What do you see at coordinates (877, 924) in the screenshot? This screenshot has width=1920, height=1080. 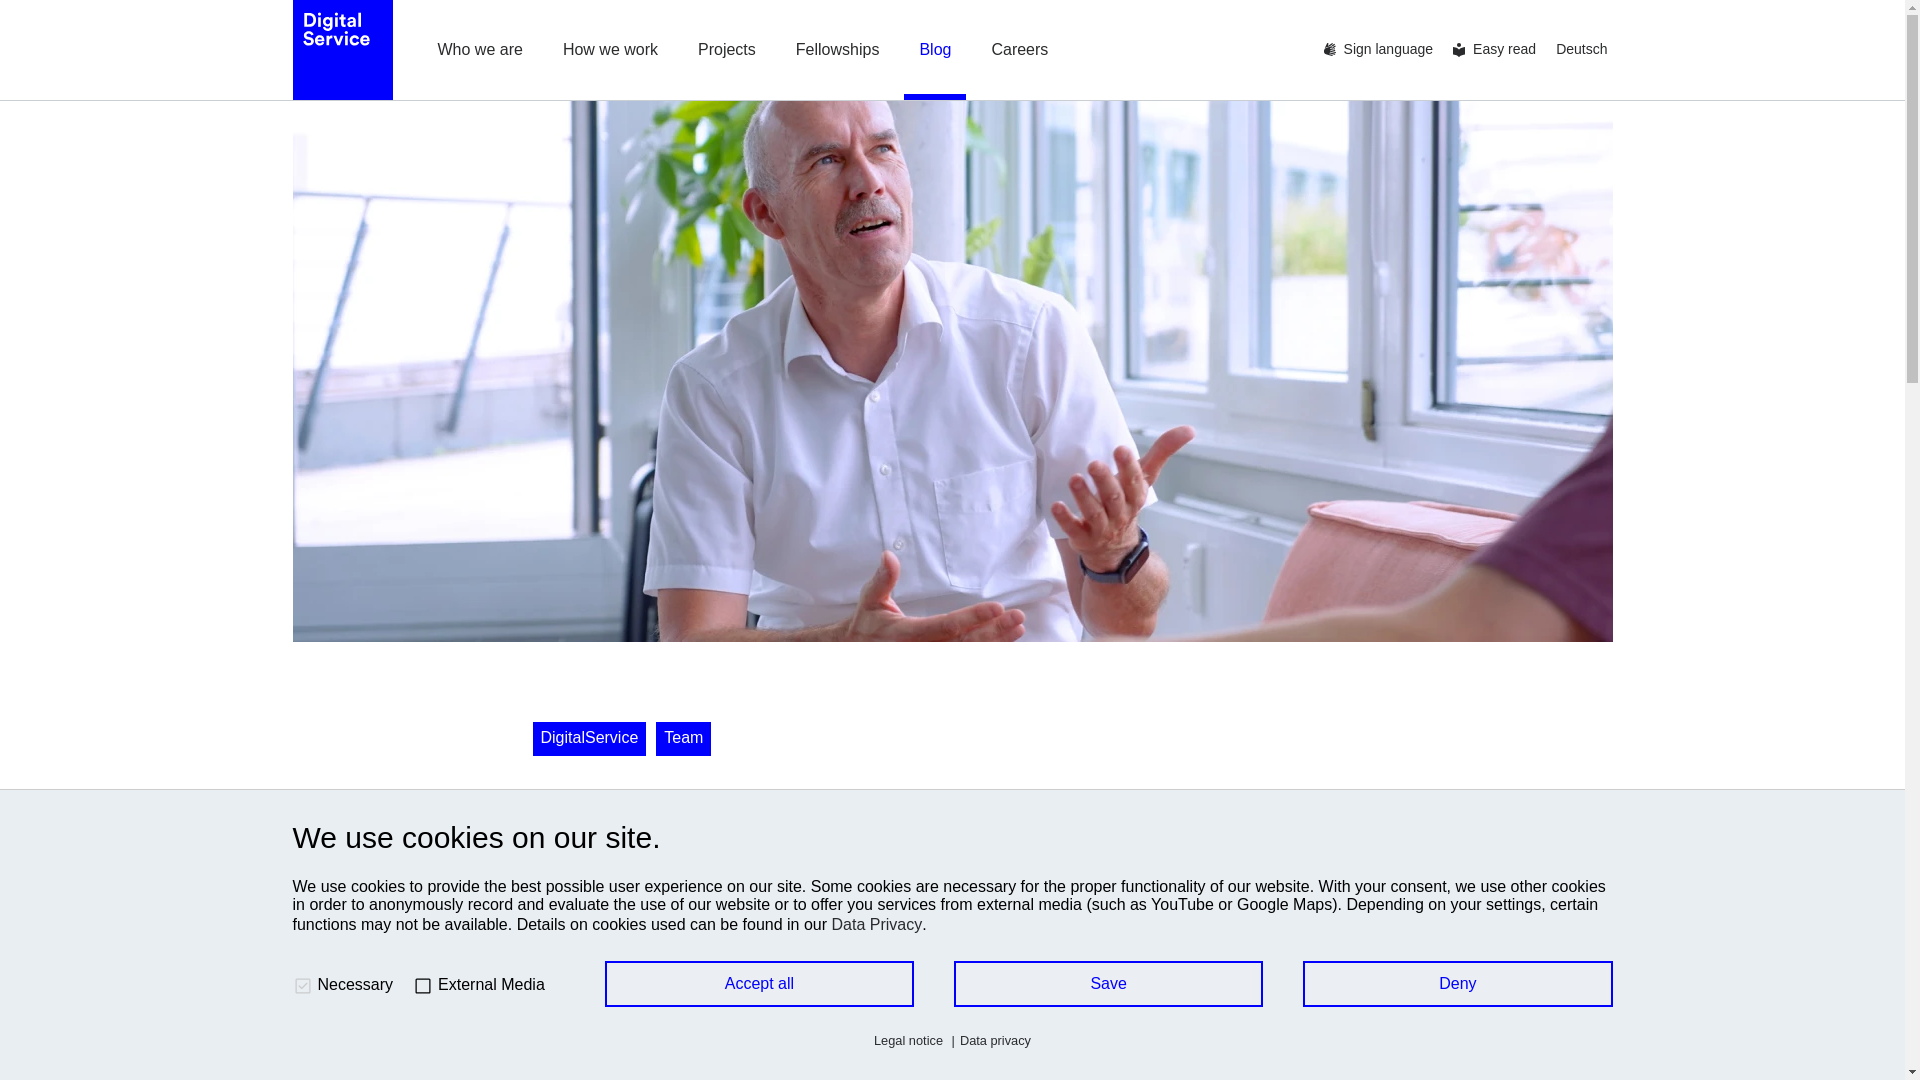 I see `Data Privacy` at bounding box center [877, 924].